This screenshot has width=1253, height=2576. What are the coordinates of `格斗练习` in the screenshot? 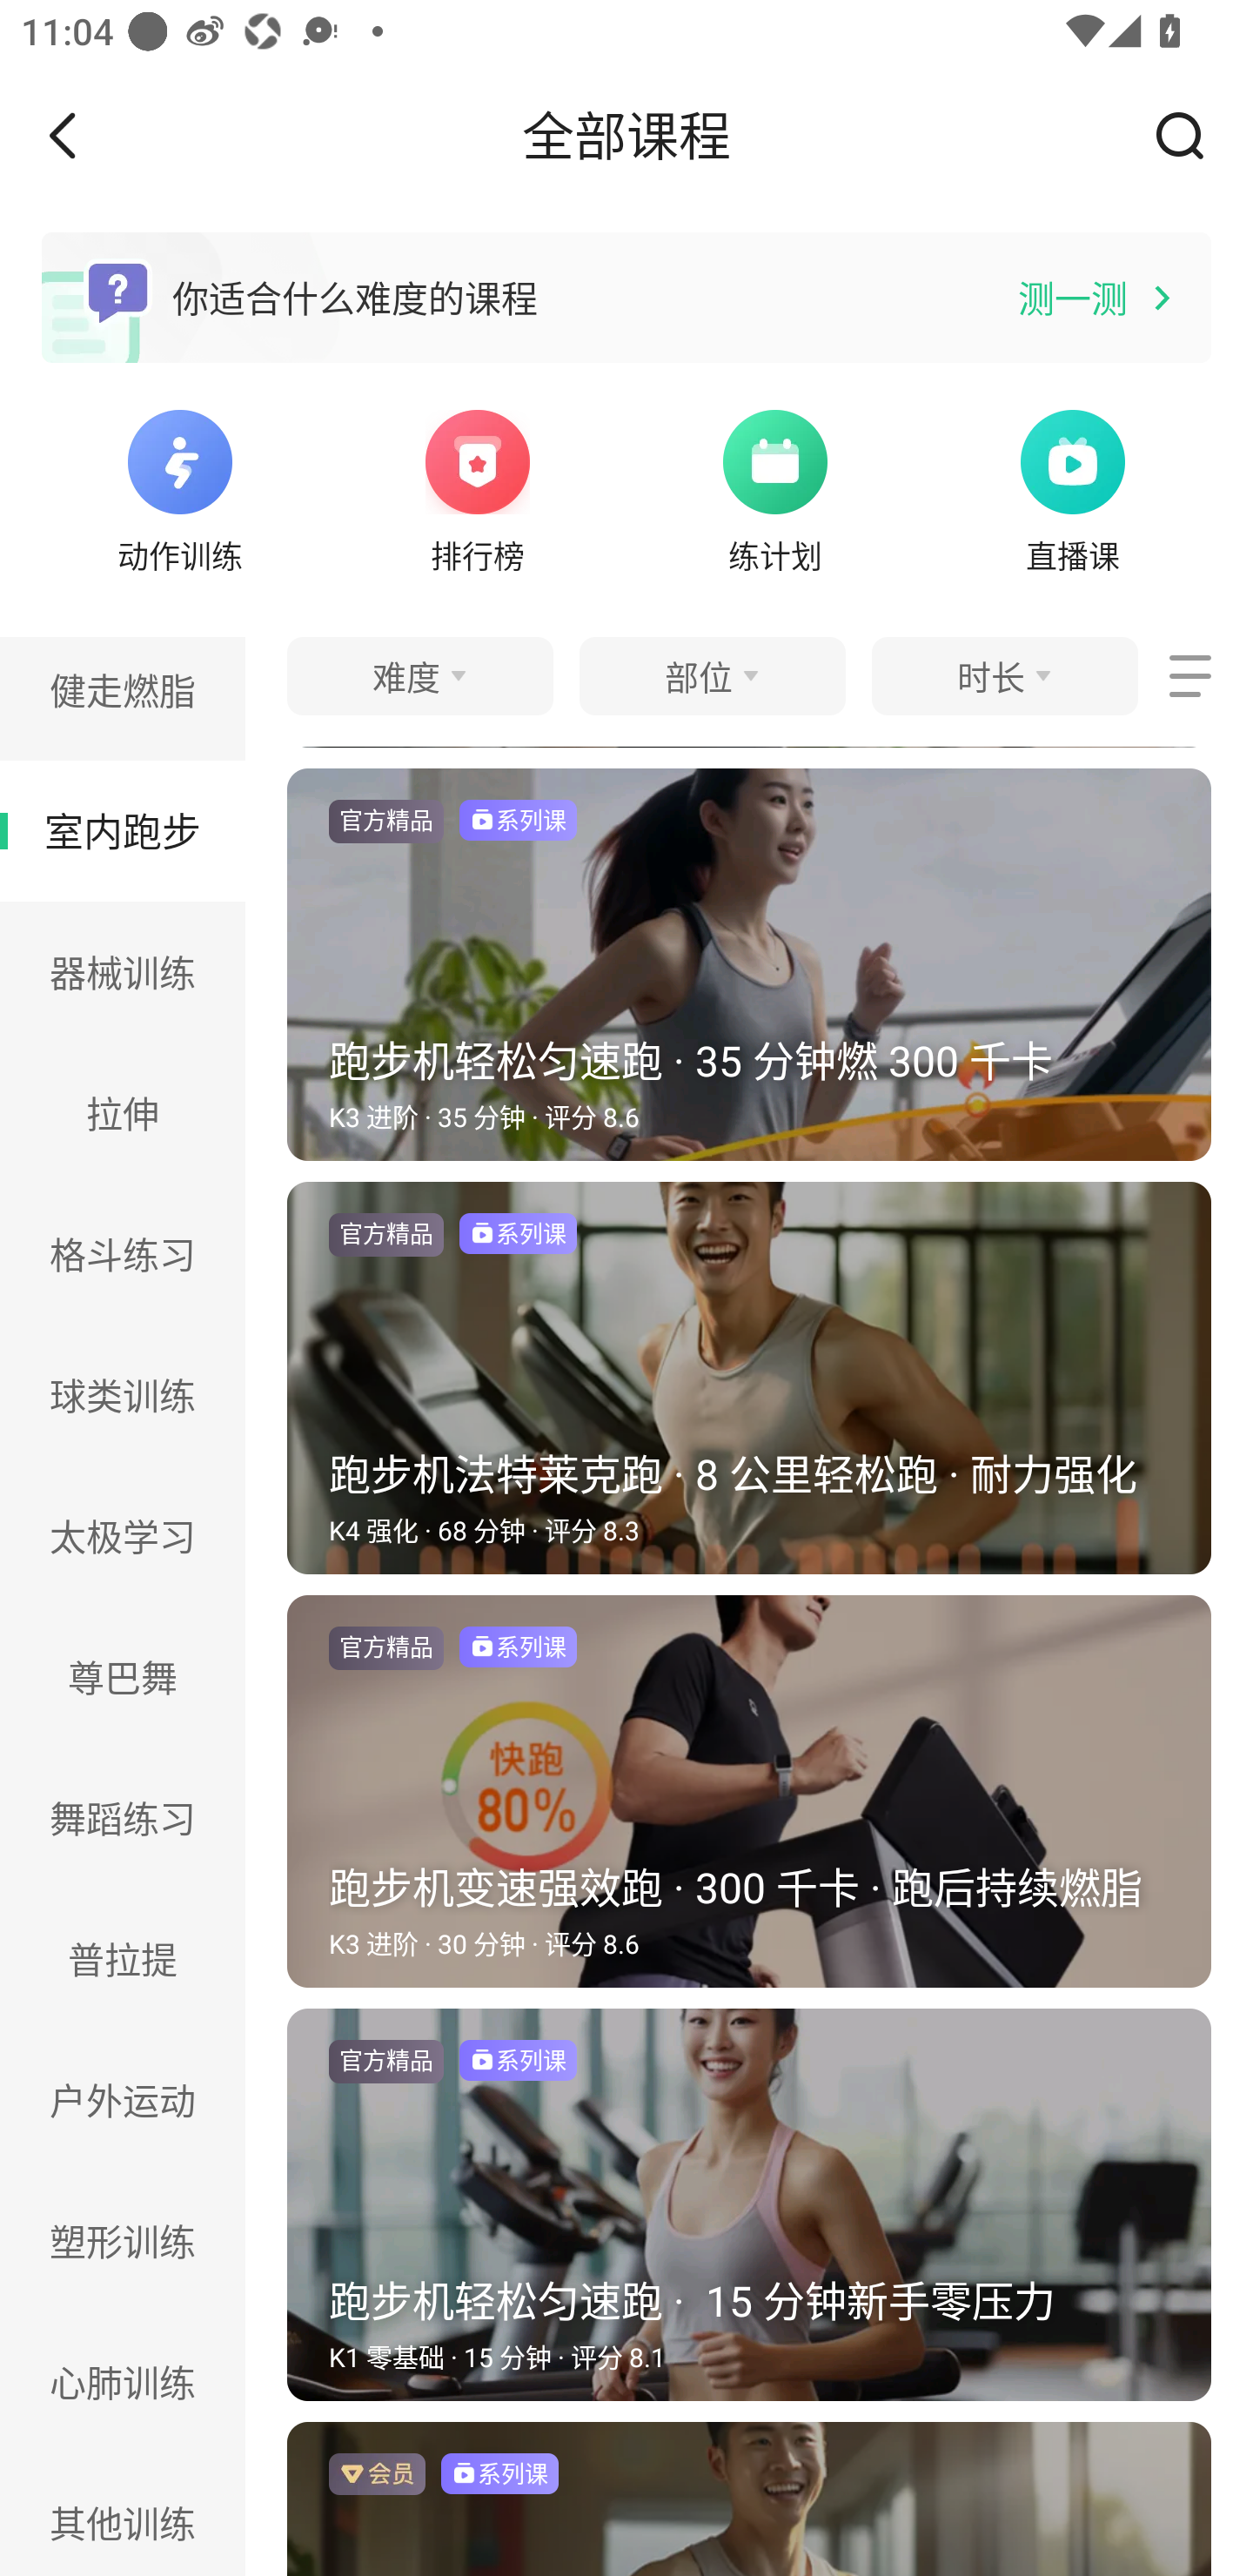 It's located at (123, 1253).